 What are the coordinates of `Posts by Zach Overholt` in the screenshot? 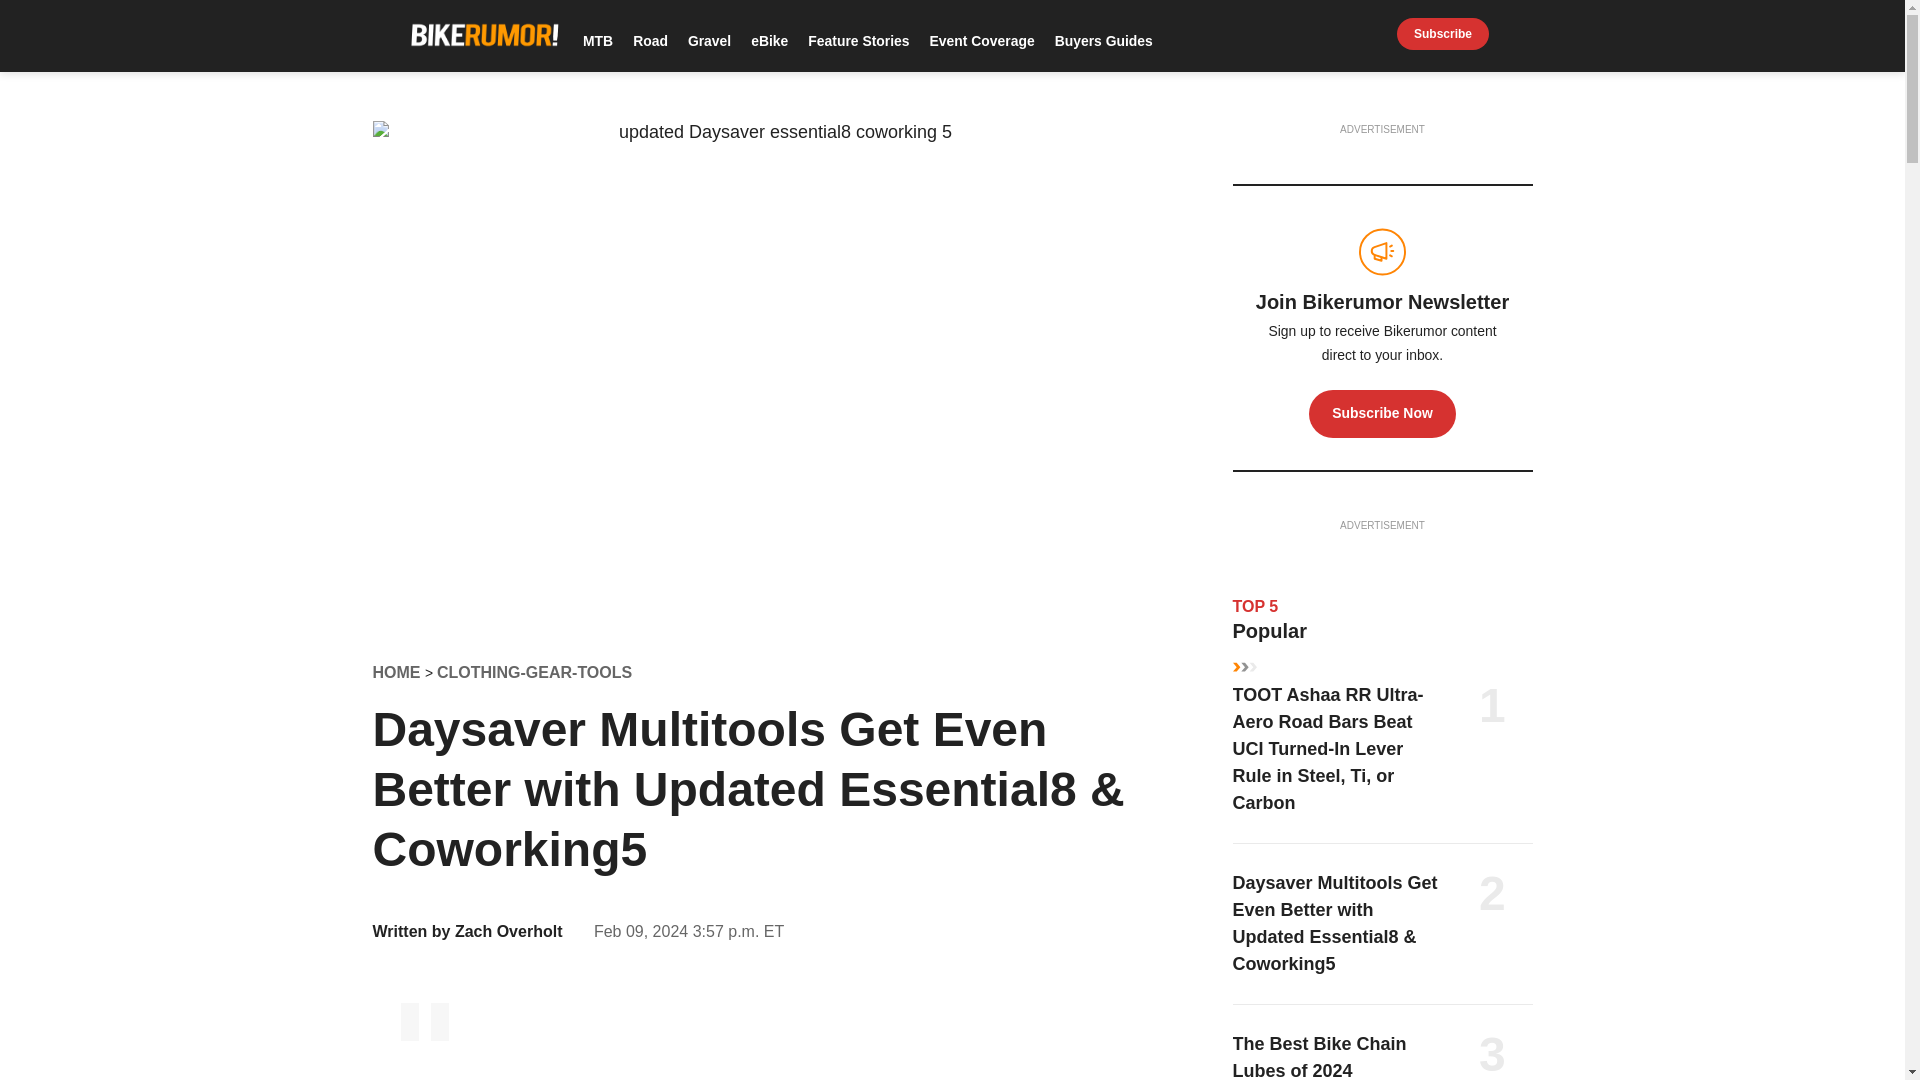 It's located at (508, 931).